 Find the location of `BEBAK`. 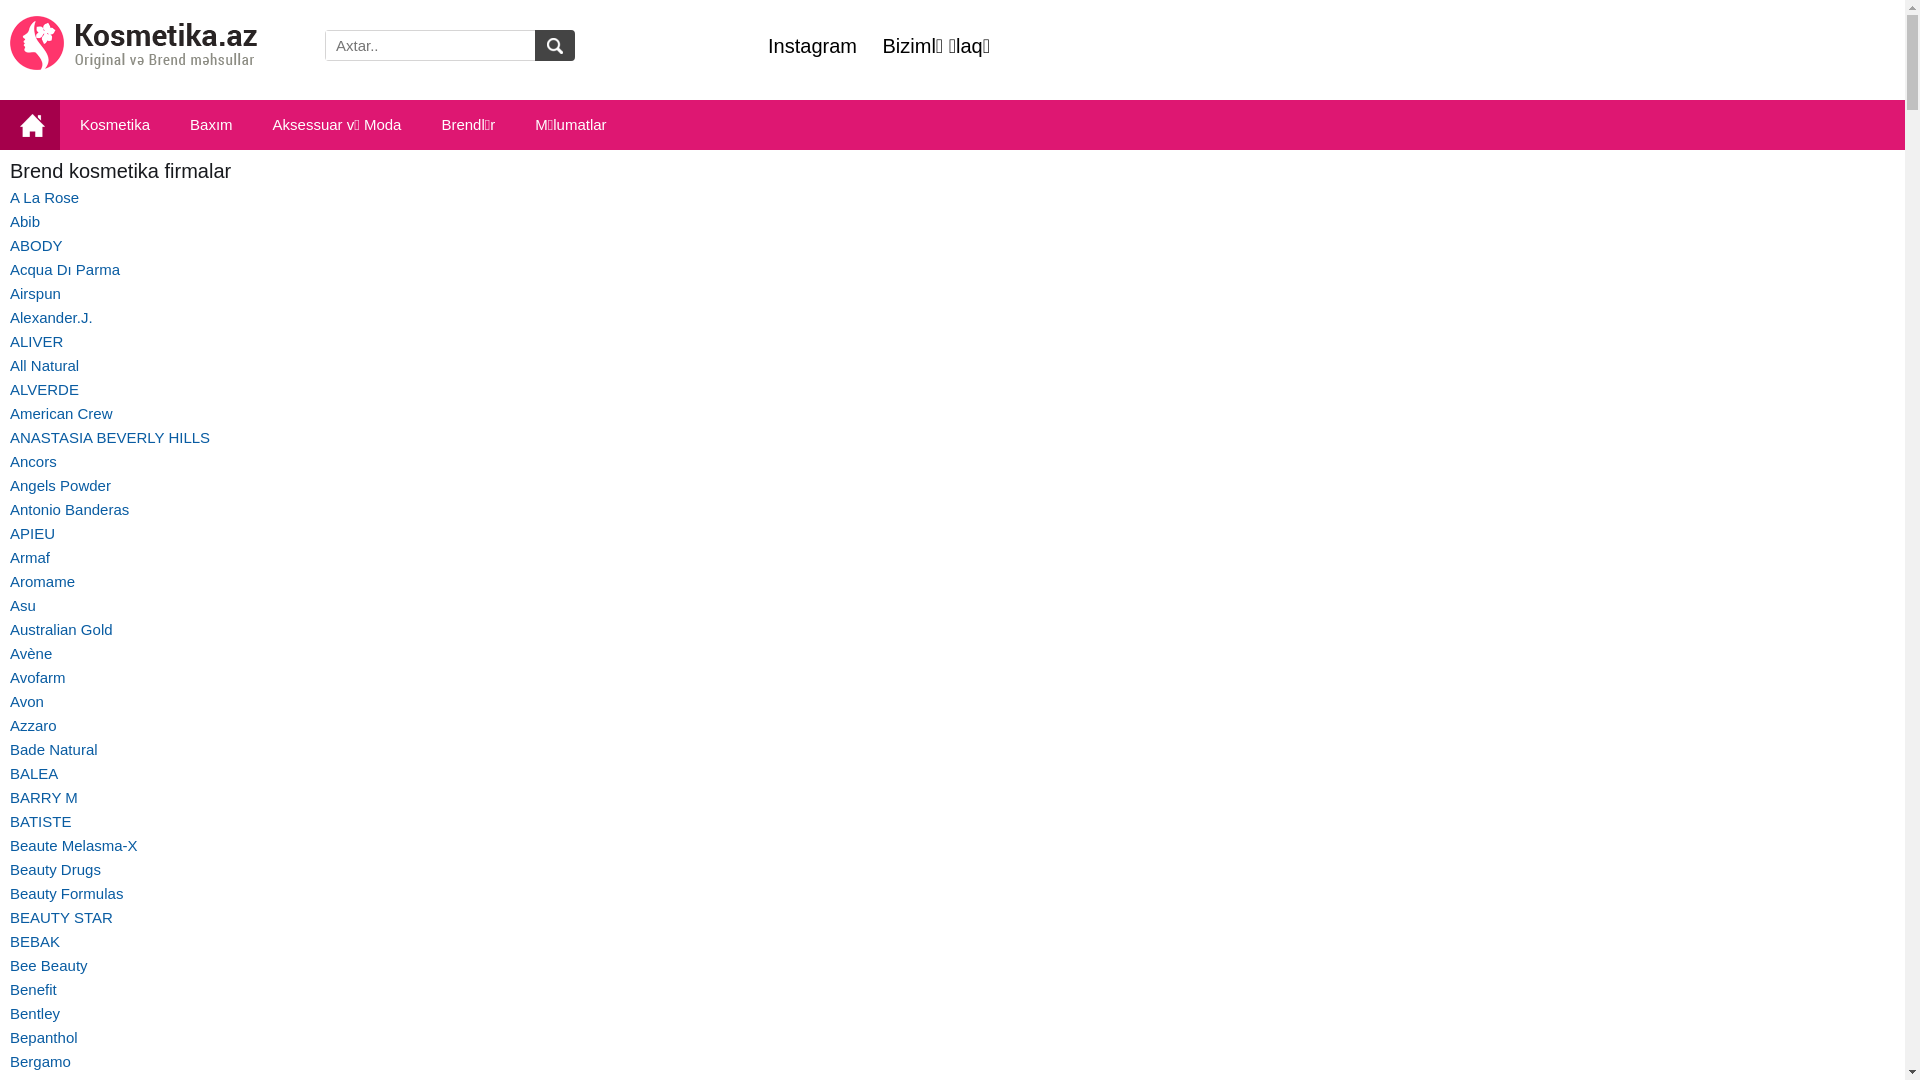

BEBAK is located at coordinates (35, 942).